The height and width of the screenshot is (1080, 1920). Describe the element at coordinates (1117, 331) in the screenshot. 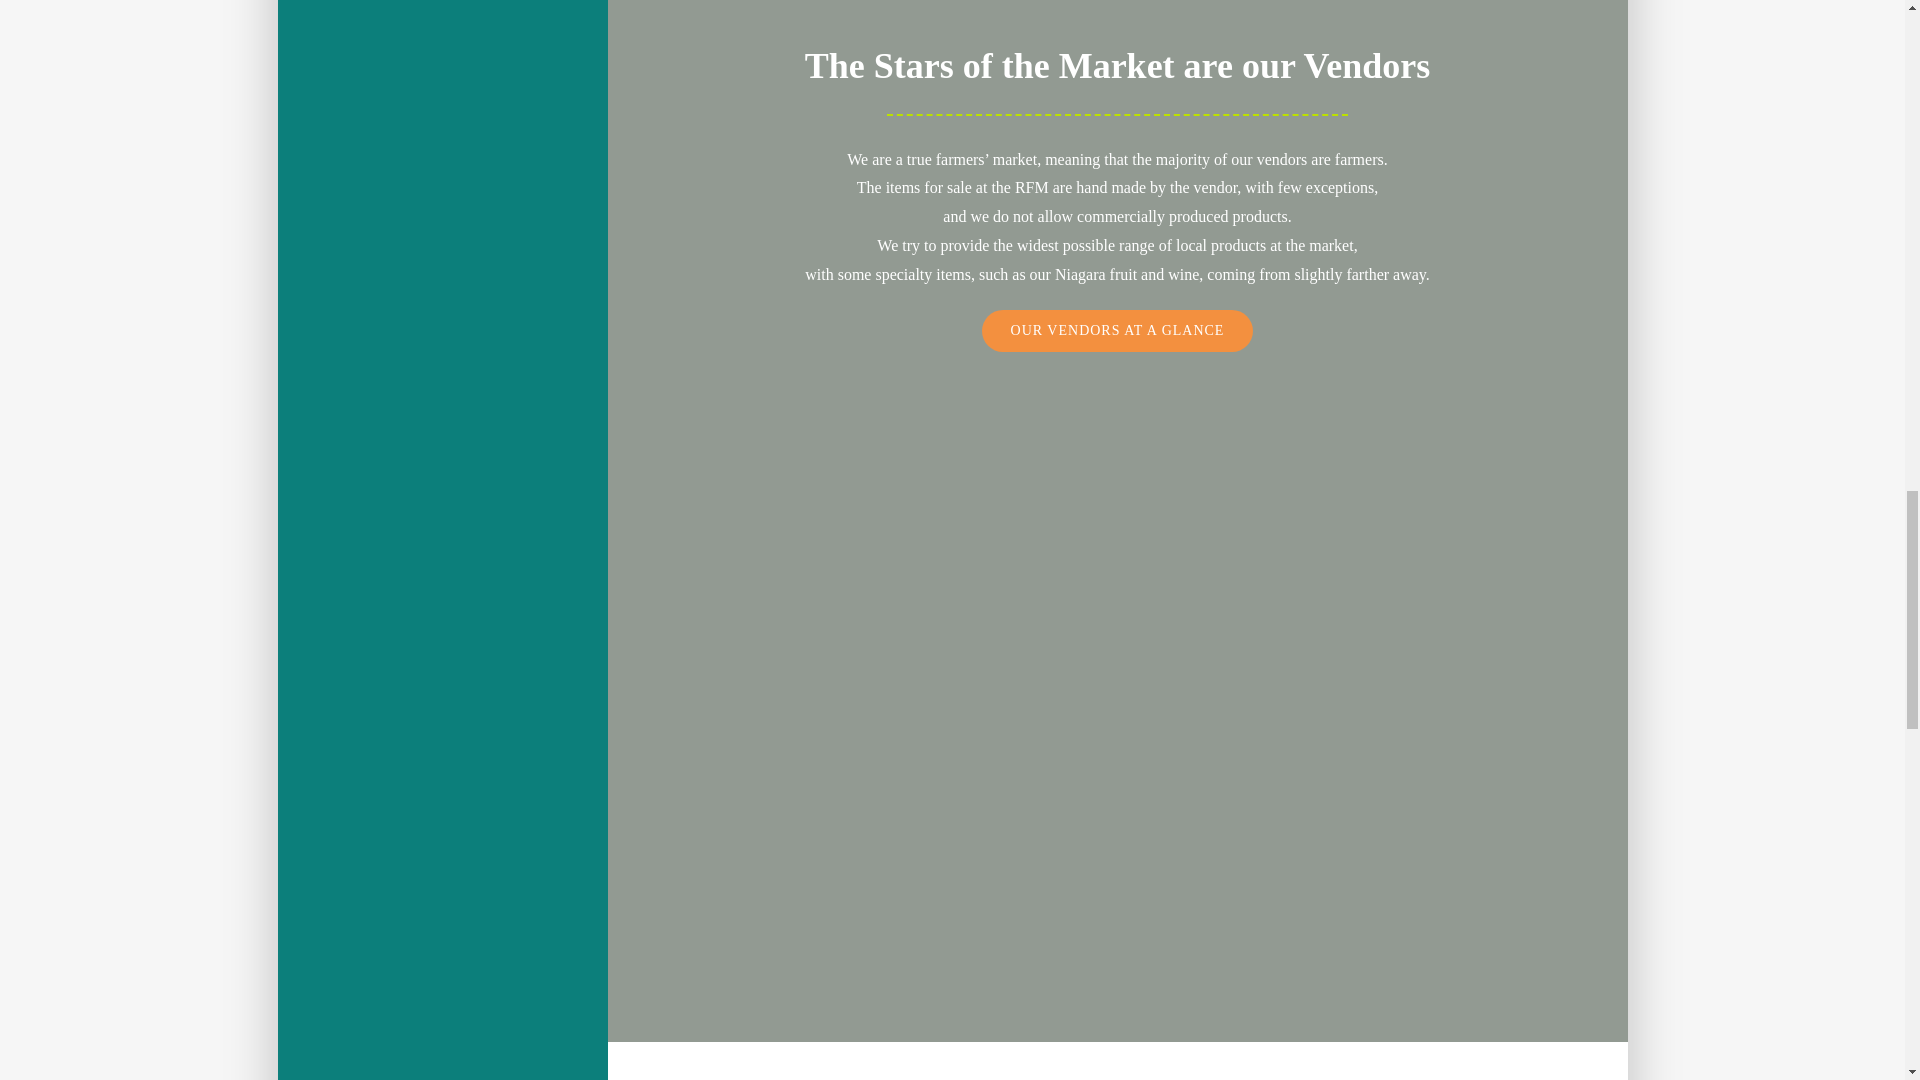

I see `OUR VENDORS AT A GLANCE` at that location.